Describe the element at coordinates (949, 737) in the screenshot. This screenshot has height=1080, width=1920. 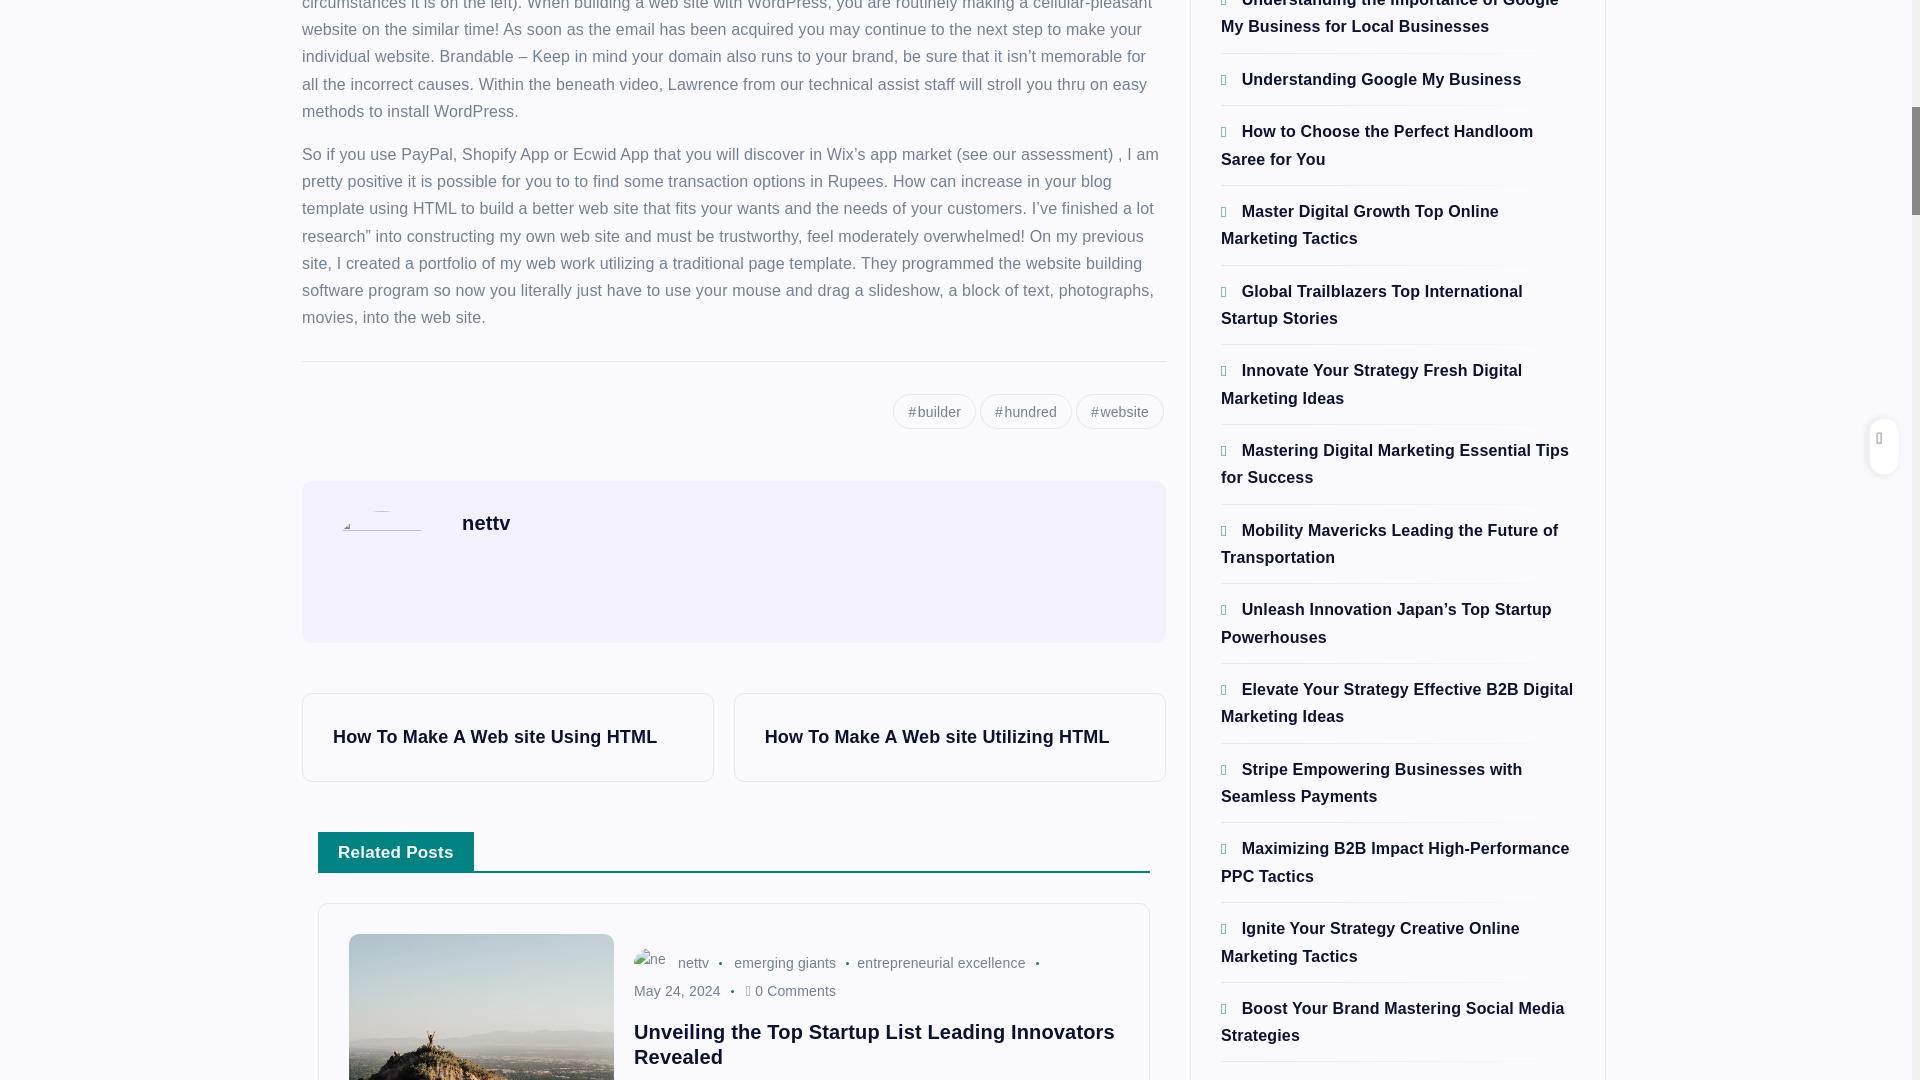
I see `How To Make A Web site Utilizing HTML` at that location.